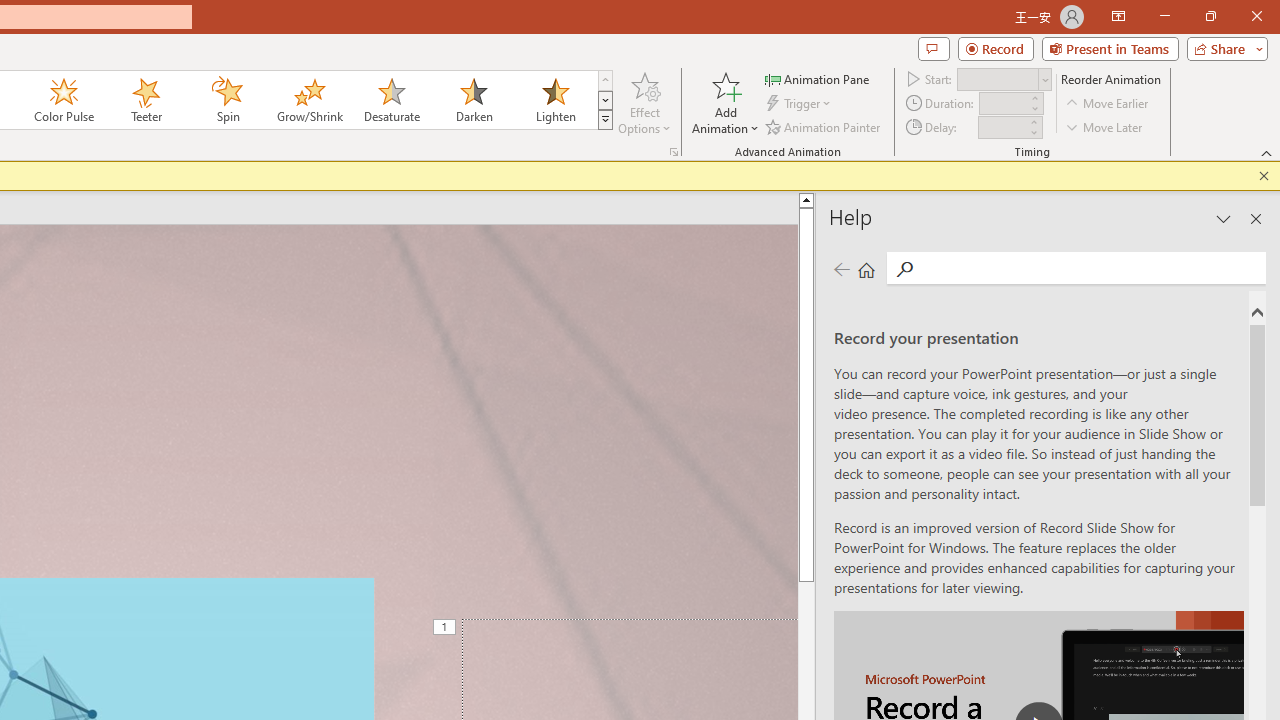  I want to click on Animation Pane, so click(818, 78).